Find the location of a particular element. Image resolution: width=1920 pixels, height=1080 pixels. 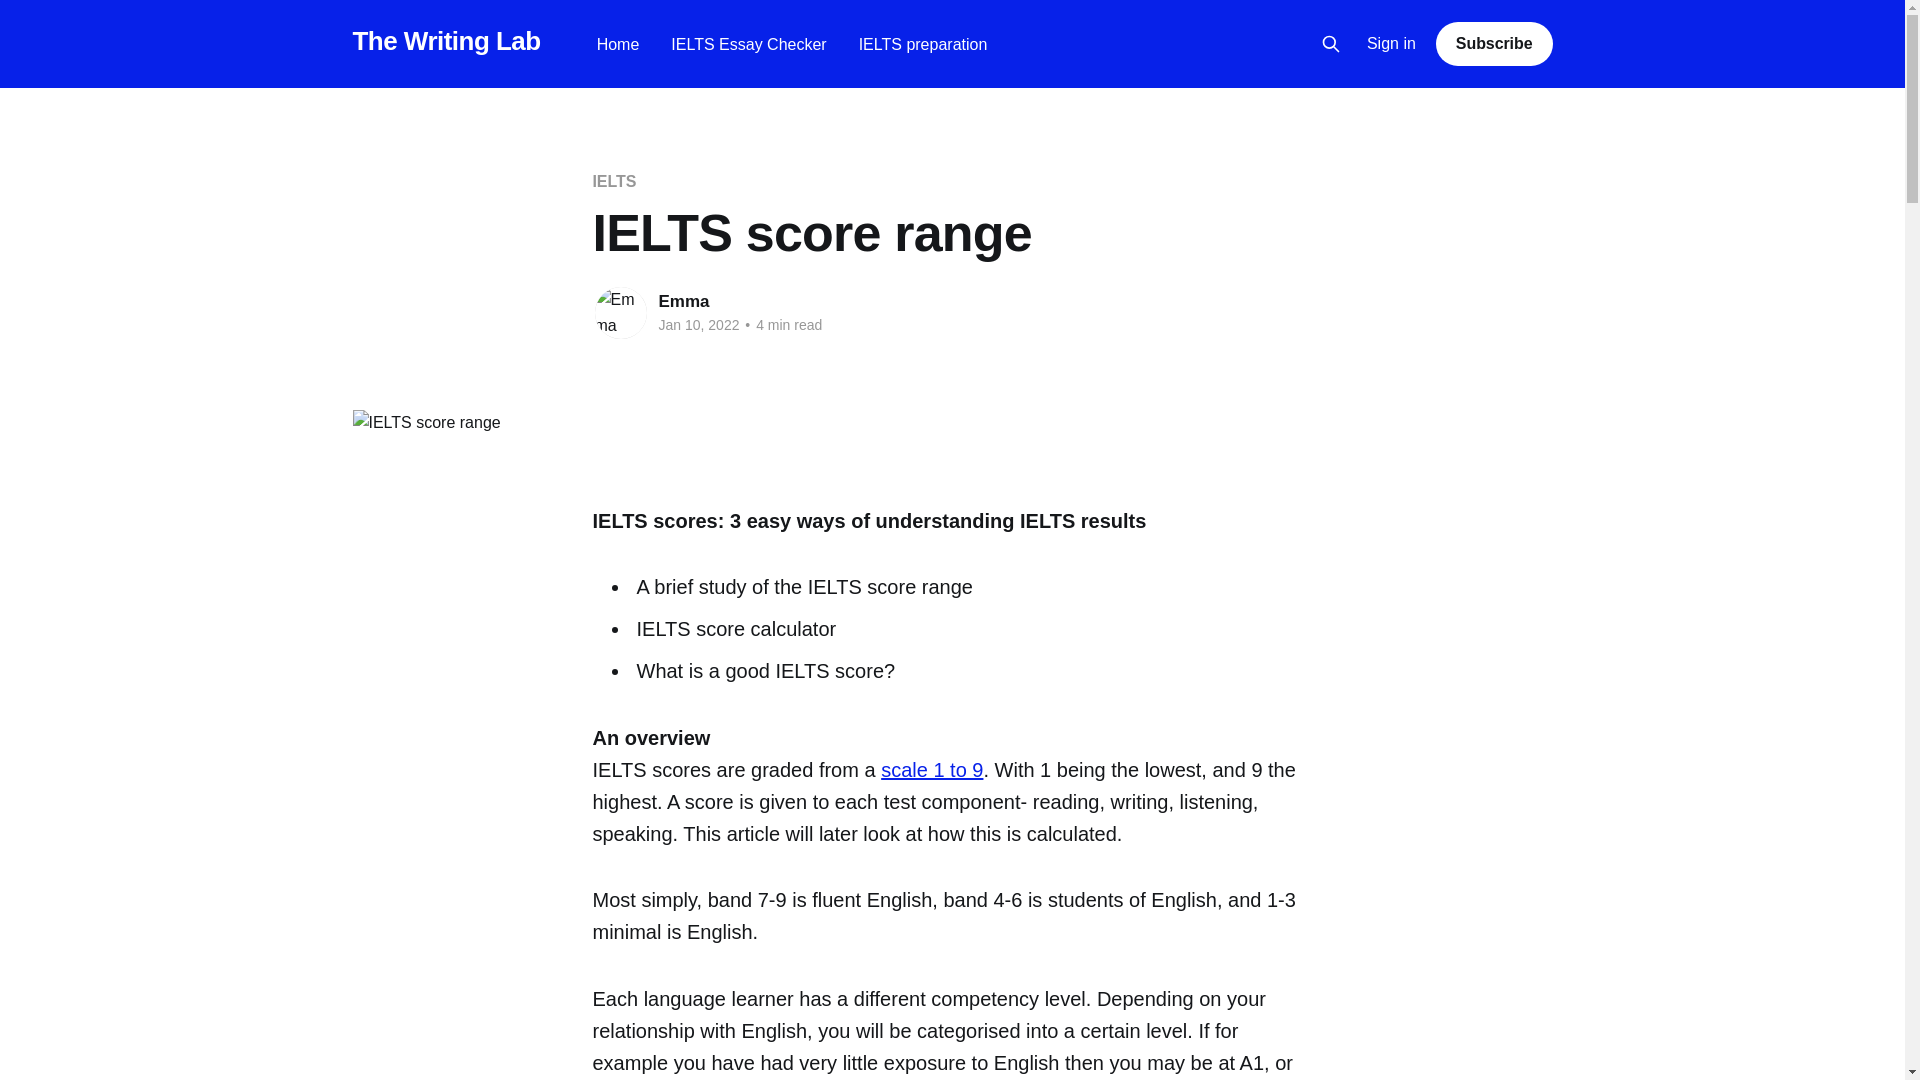

Sign in is located at coordinates (1392, 44).